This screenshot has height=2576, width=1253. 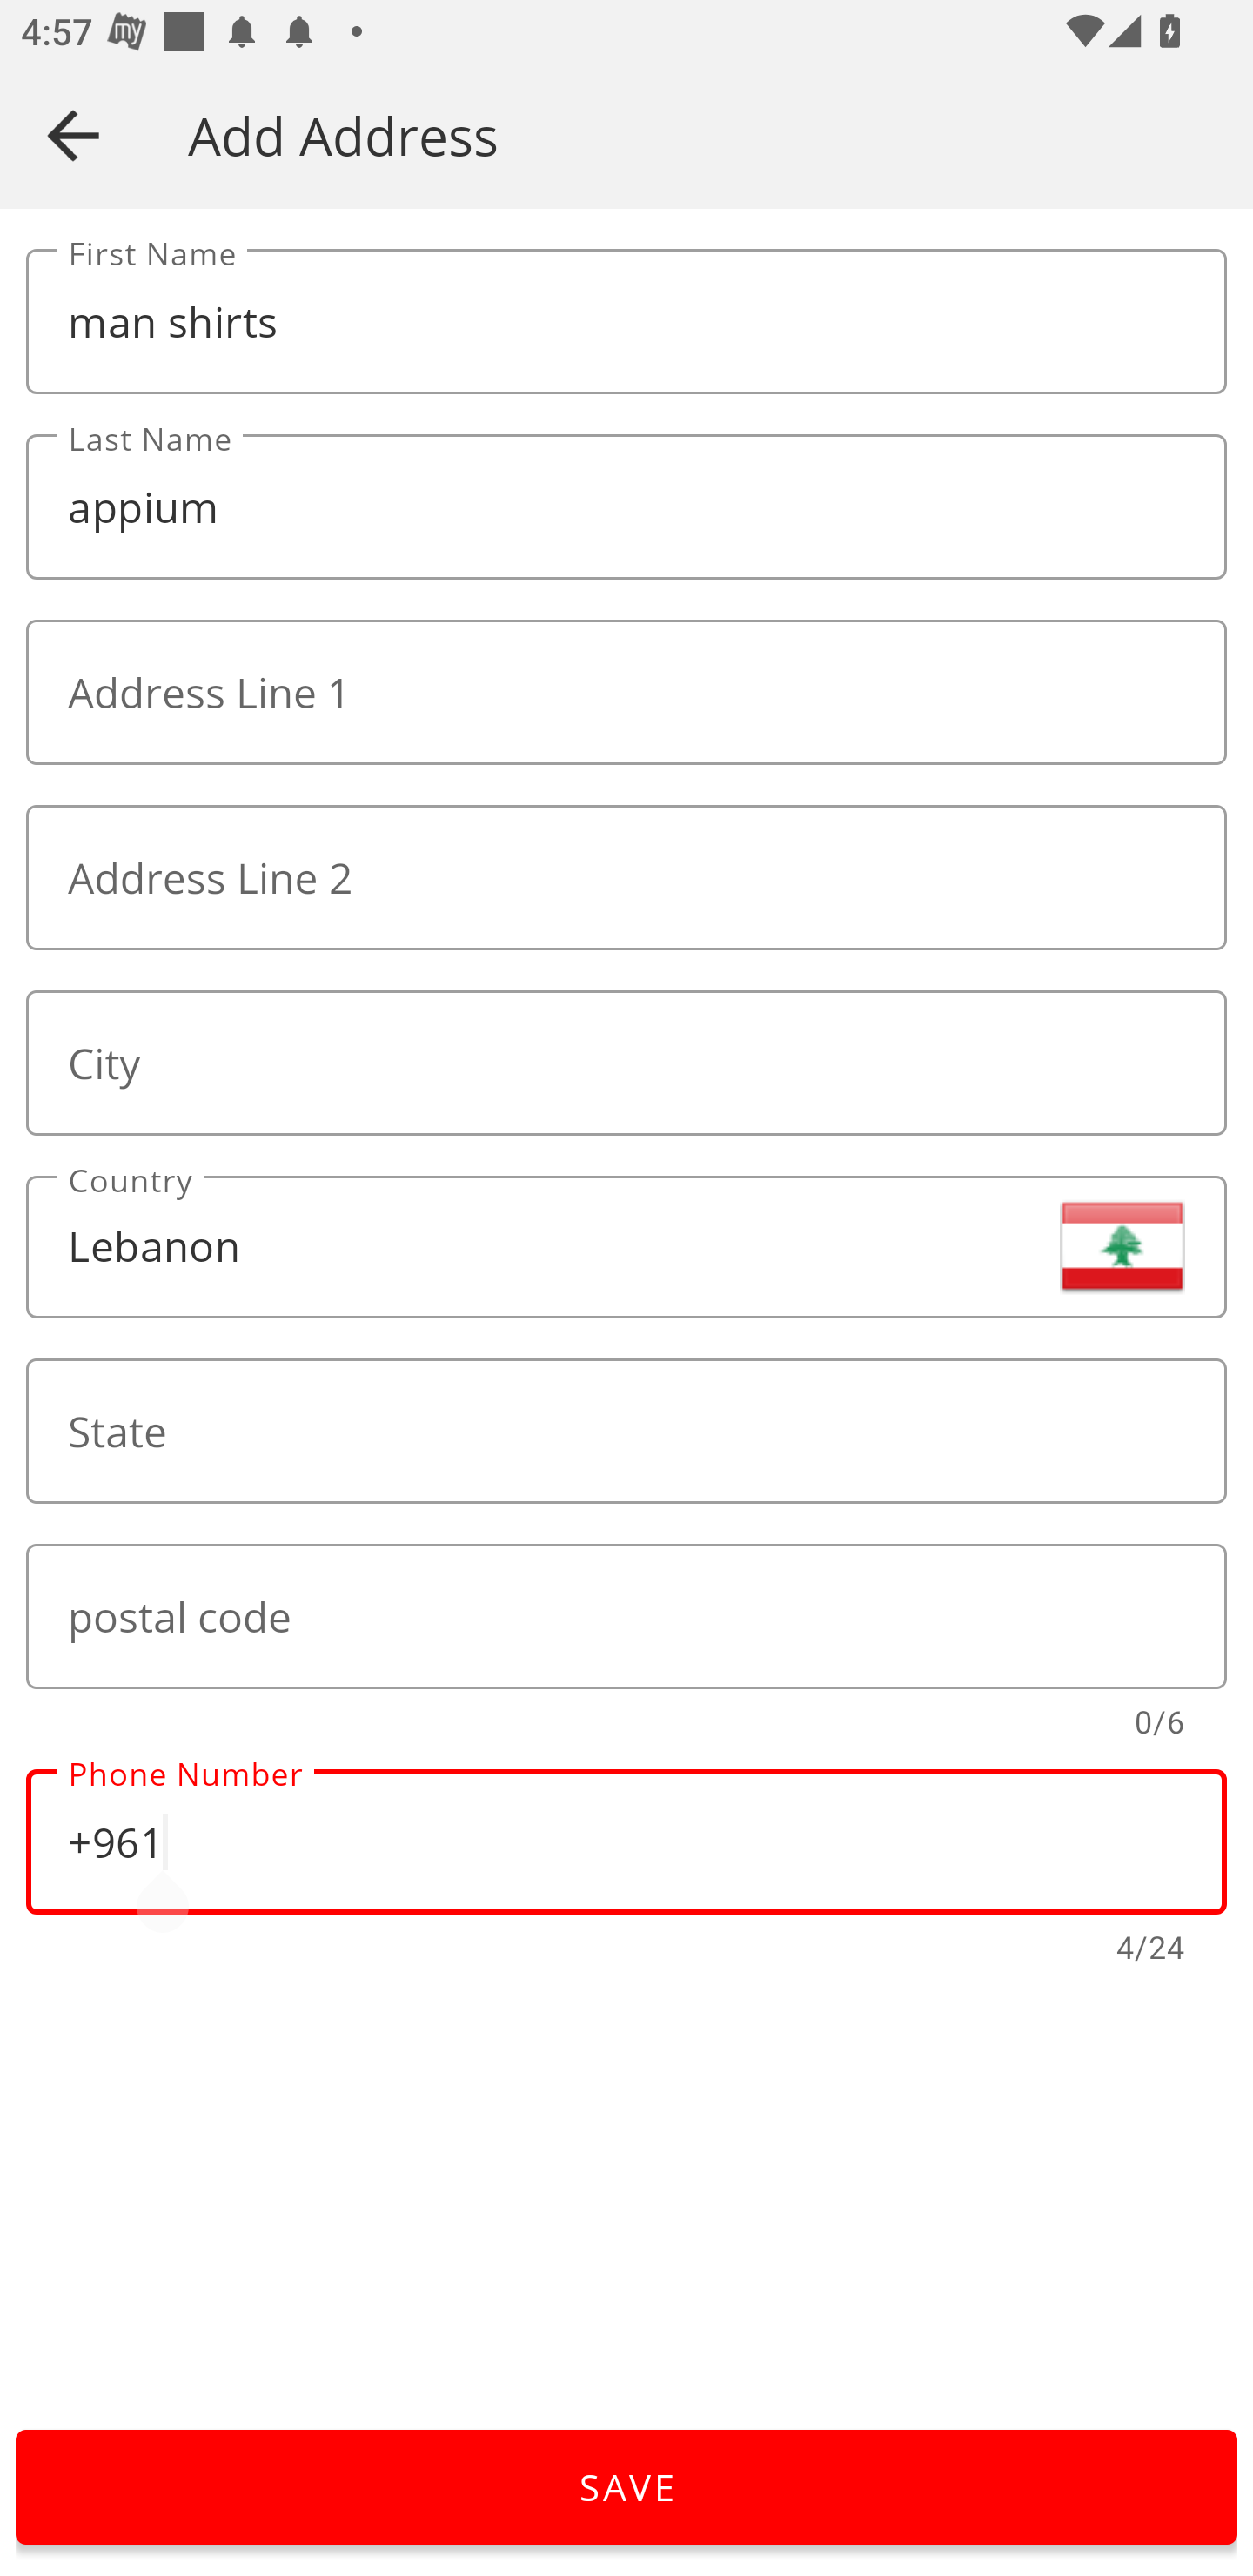 I want to click on postal code, so click(x=626, y=1616).